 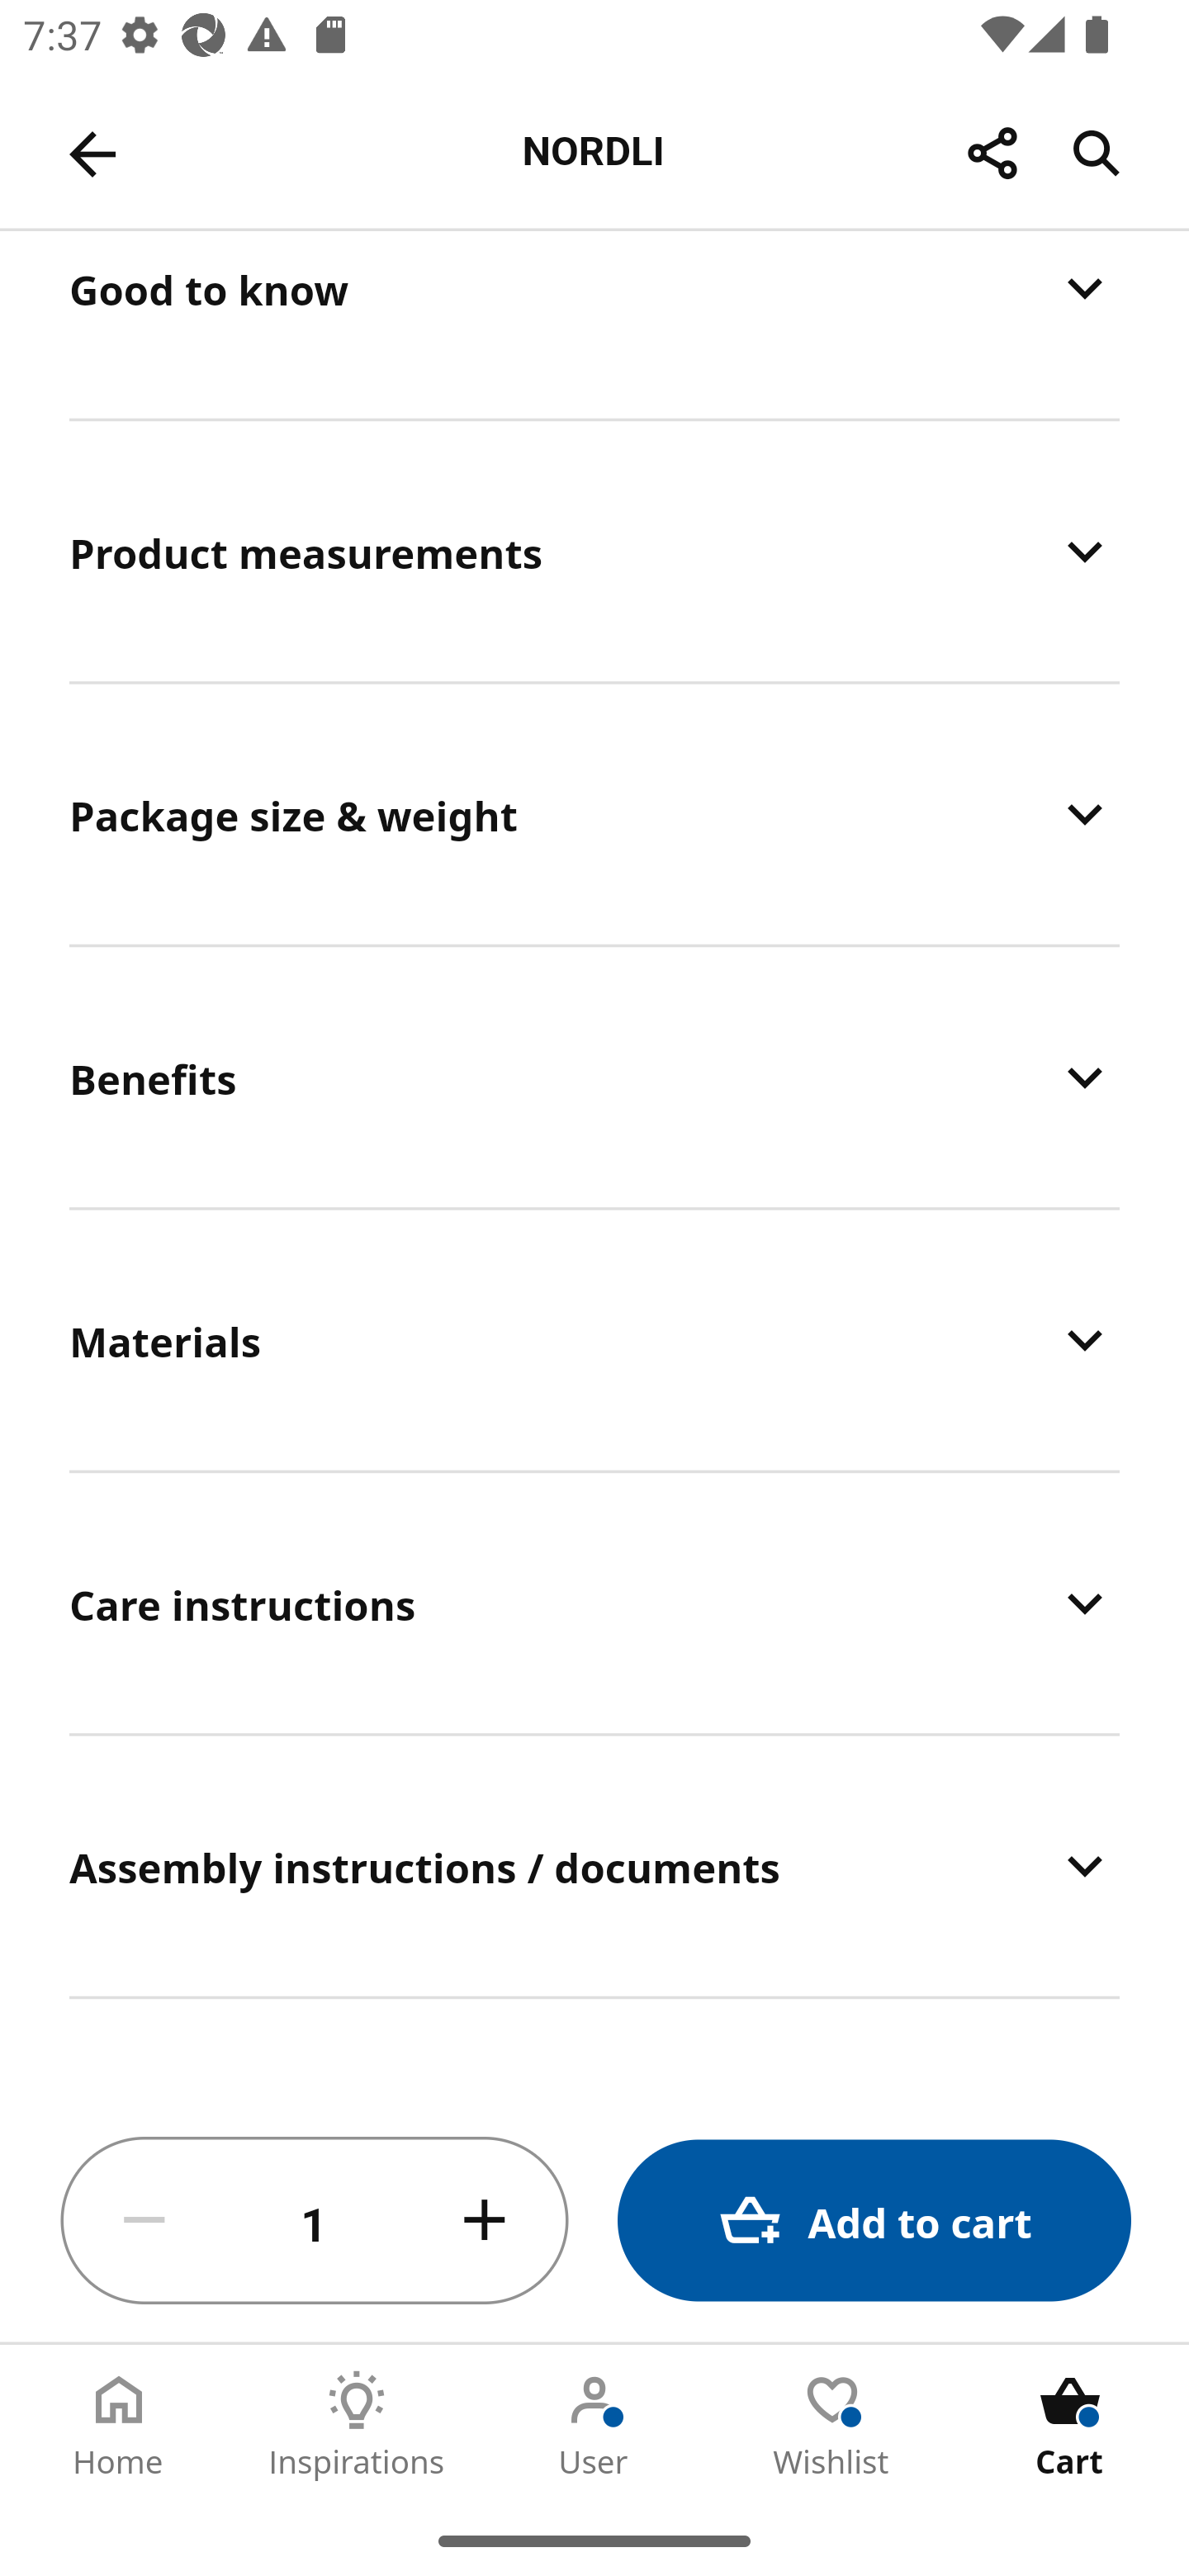 I want to click on Inspirations
Tab 2 of 5, so click(x=357, y=2425).